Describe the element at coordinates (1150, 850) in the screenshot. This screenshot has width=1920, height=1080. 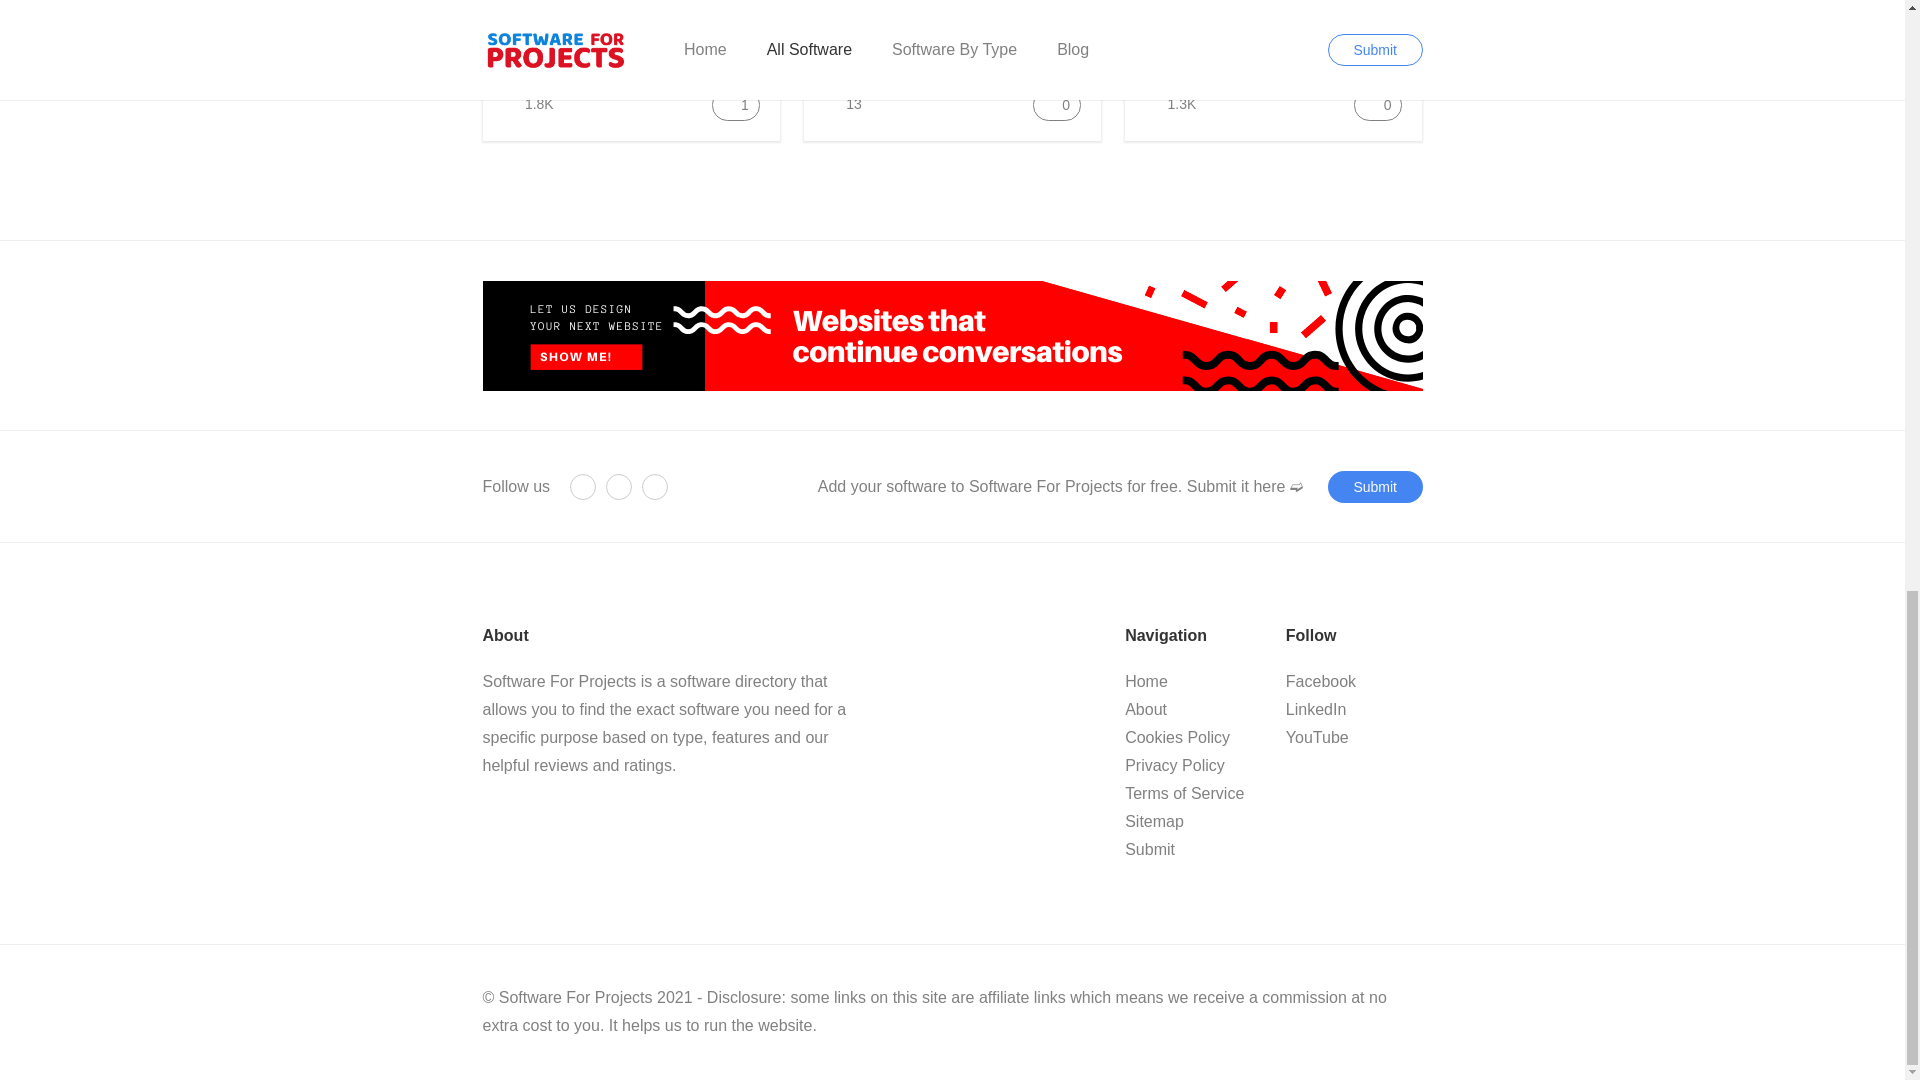
I see `Submit` at that location.